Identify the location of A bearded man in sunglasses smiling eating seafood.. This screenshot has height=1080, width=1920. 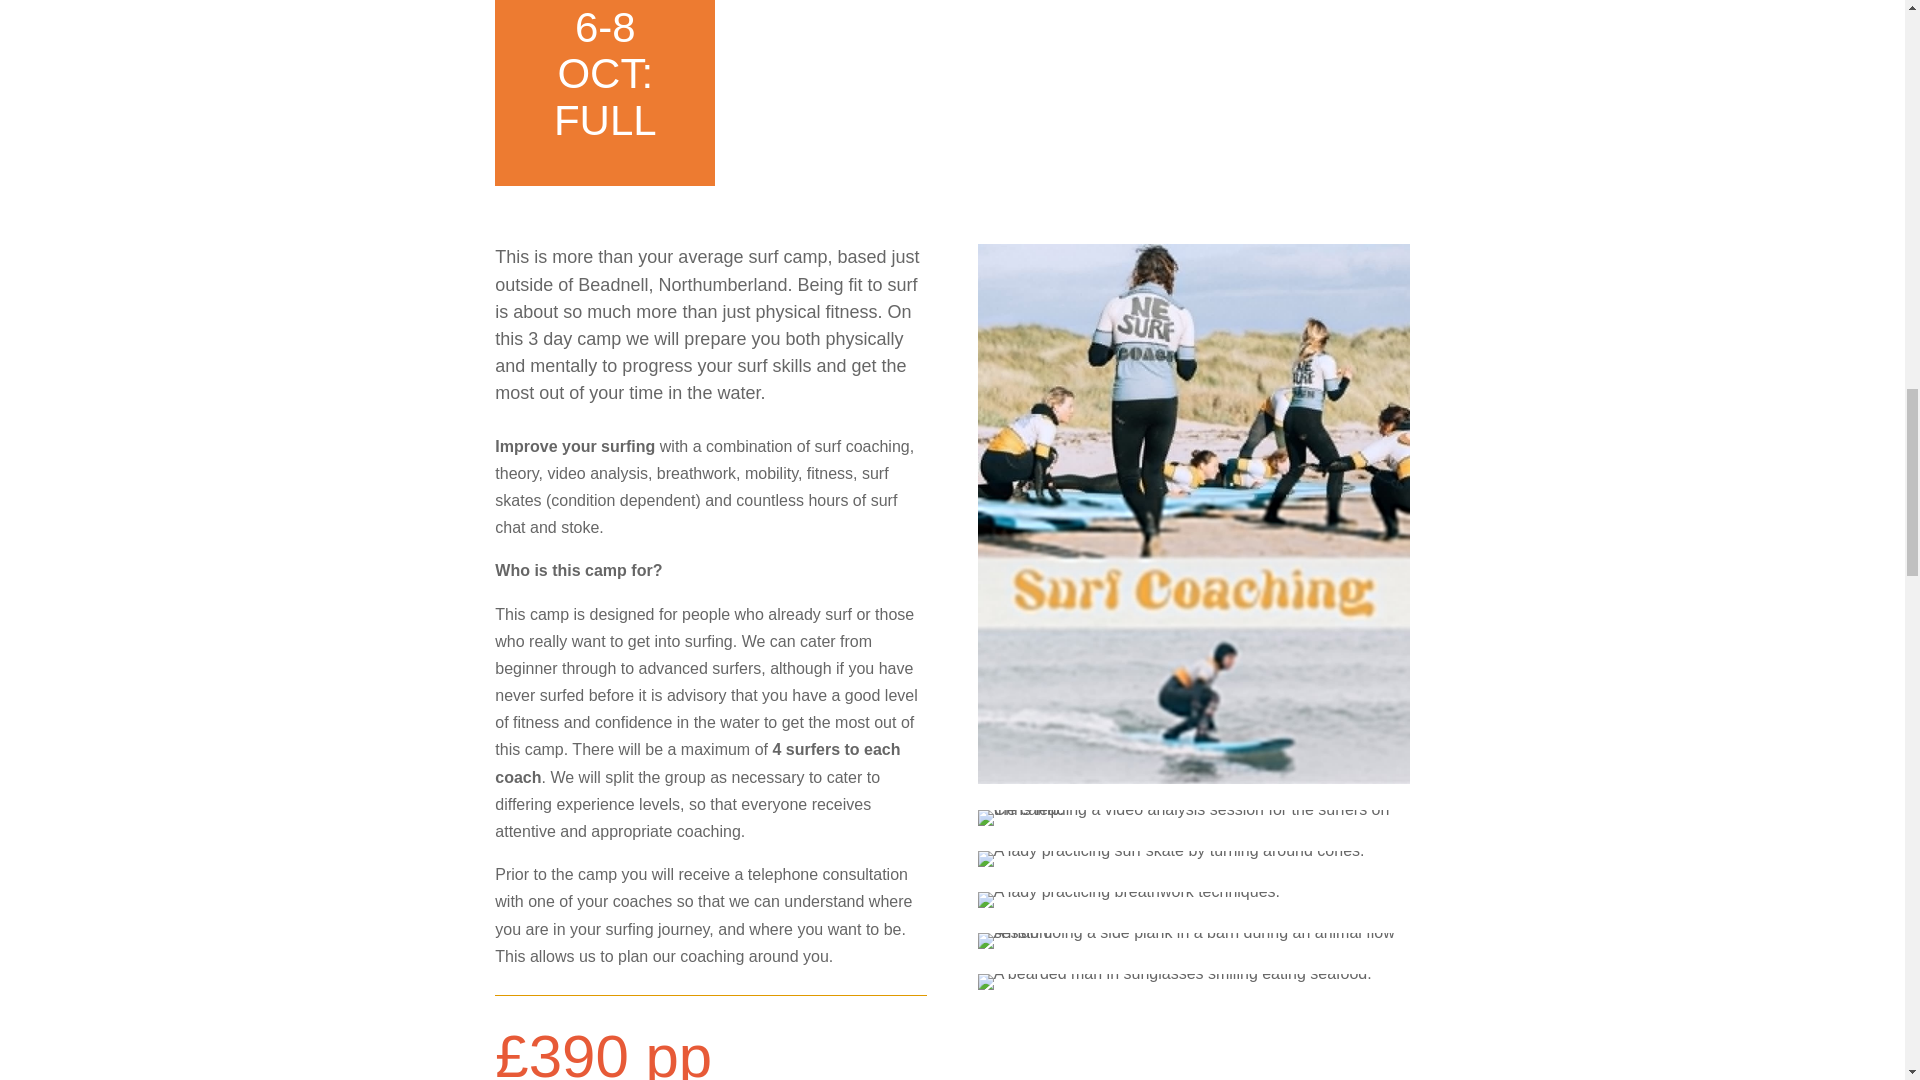
(1174, 982).